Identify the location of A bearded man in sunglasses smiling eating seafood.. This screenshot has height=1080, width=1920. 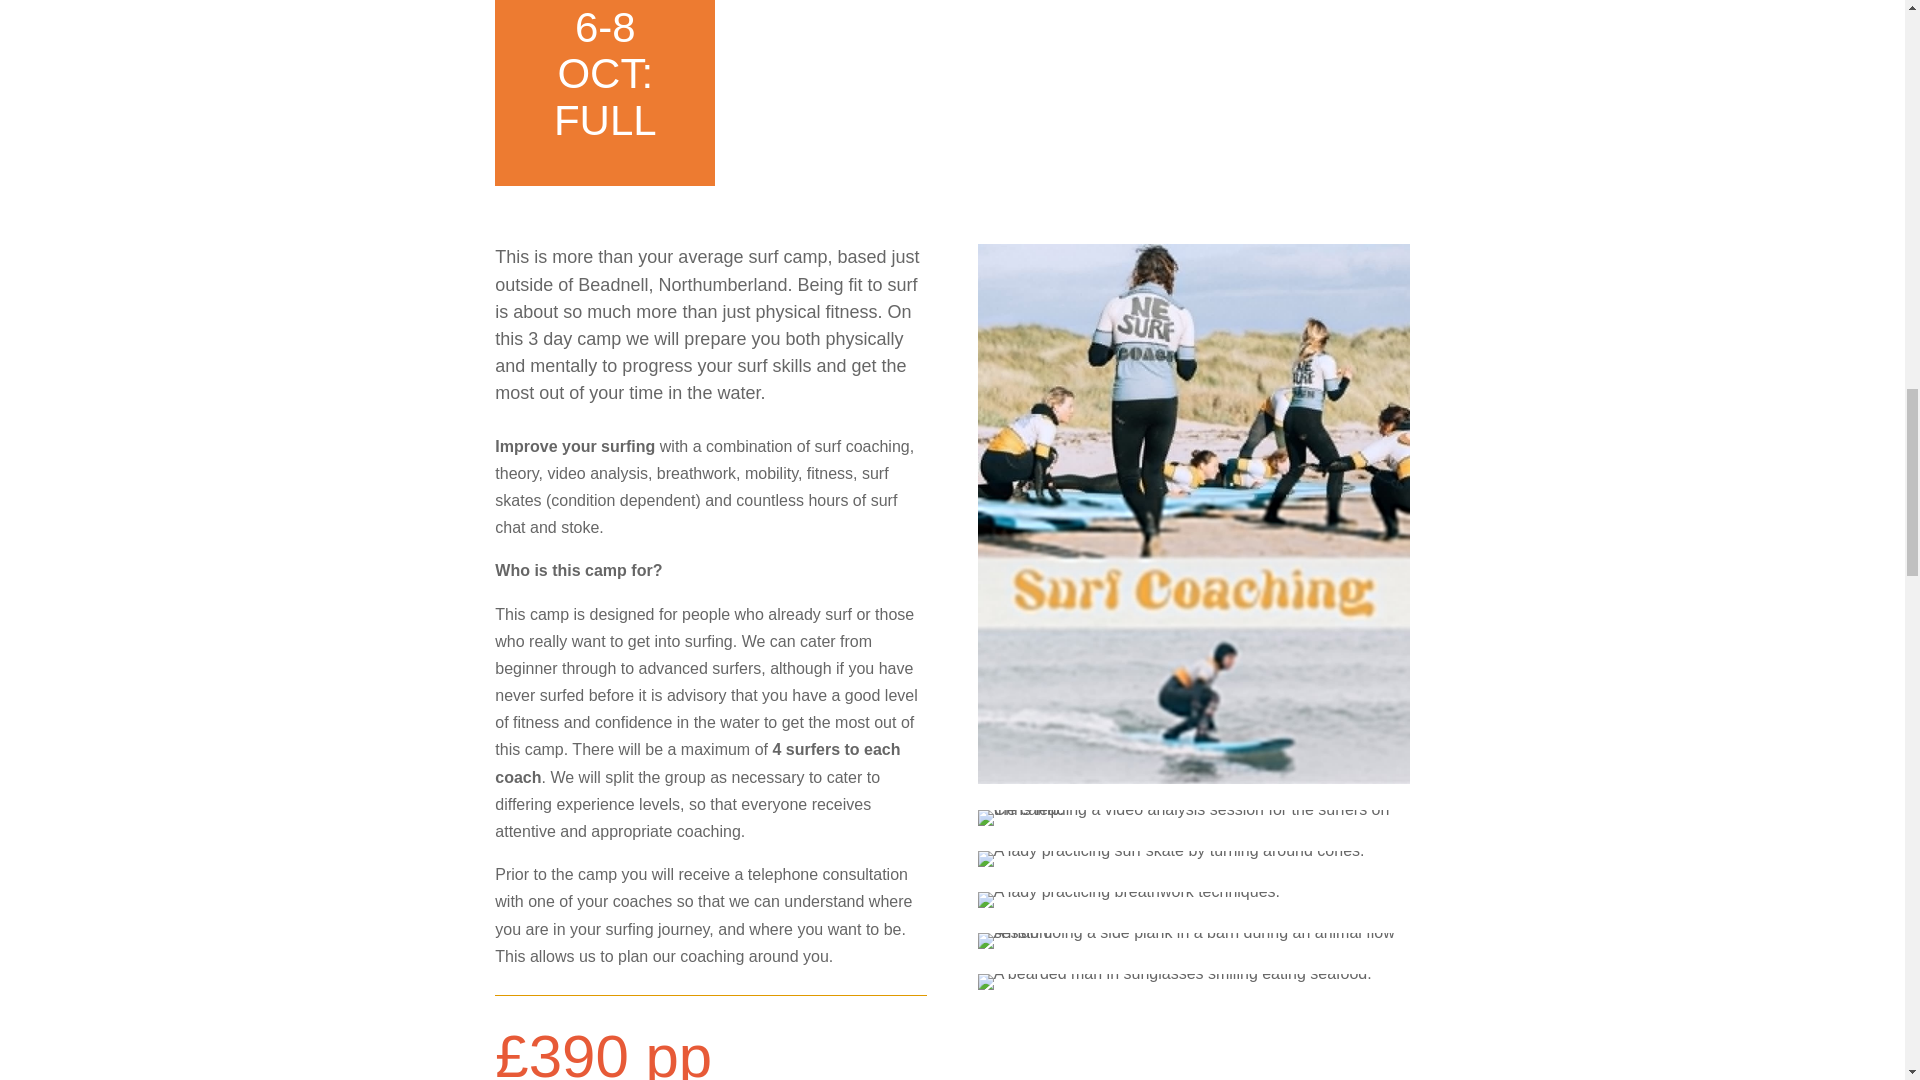
(1174, 982).